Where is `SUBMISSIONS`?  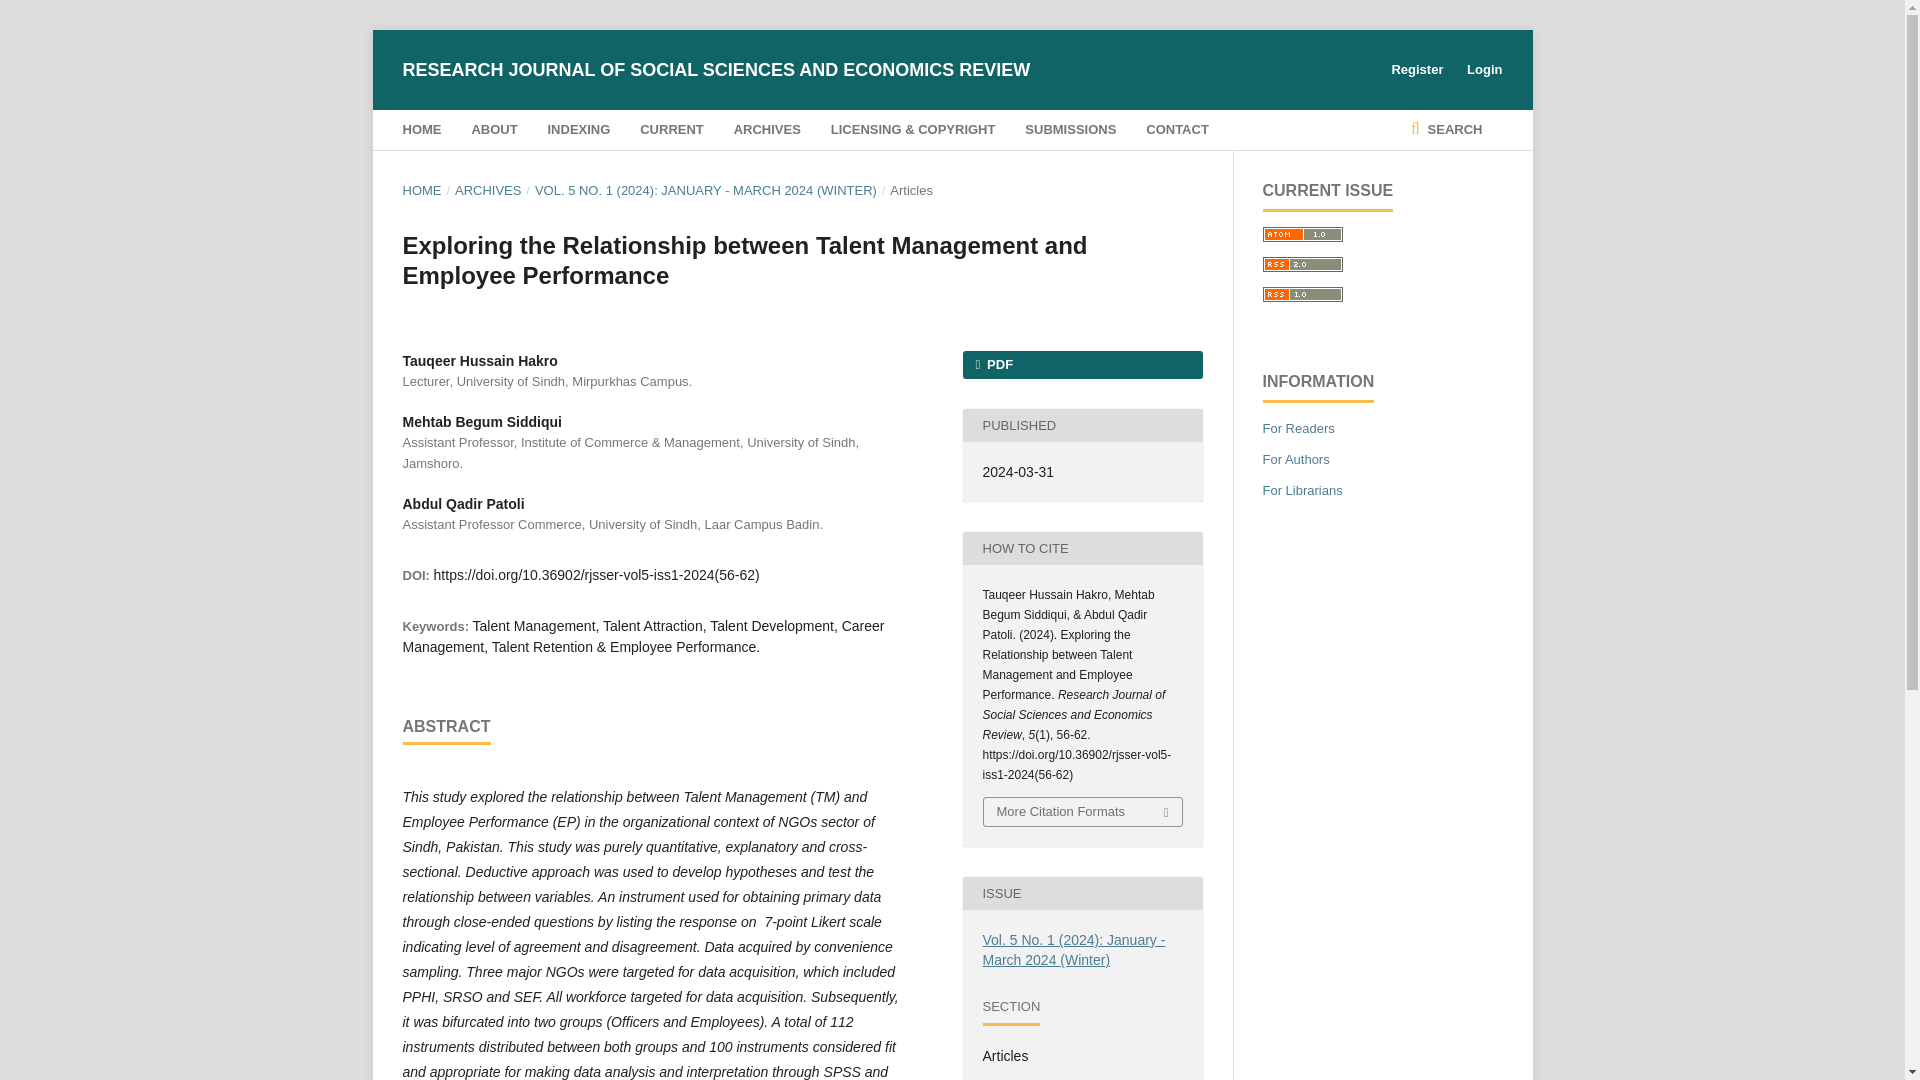 SUBMISSIONS is located at coordinates (1070, 130).